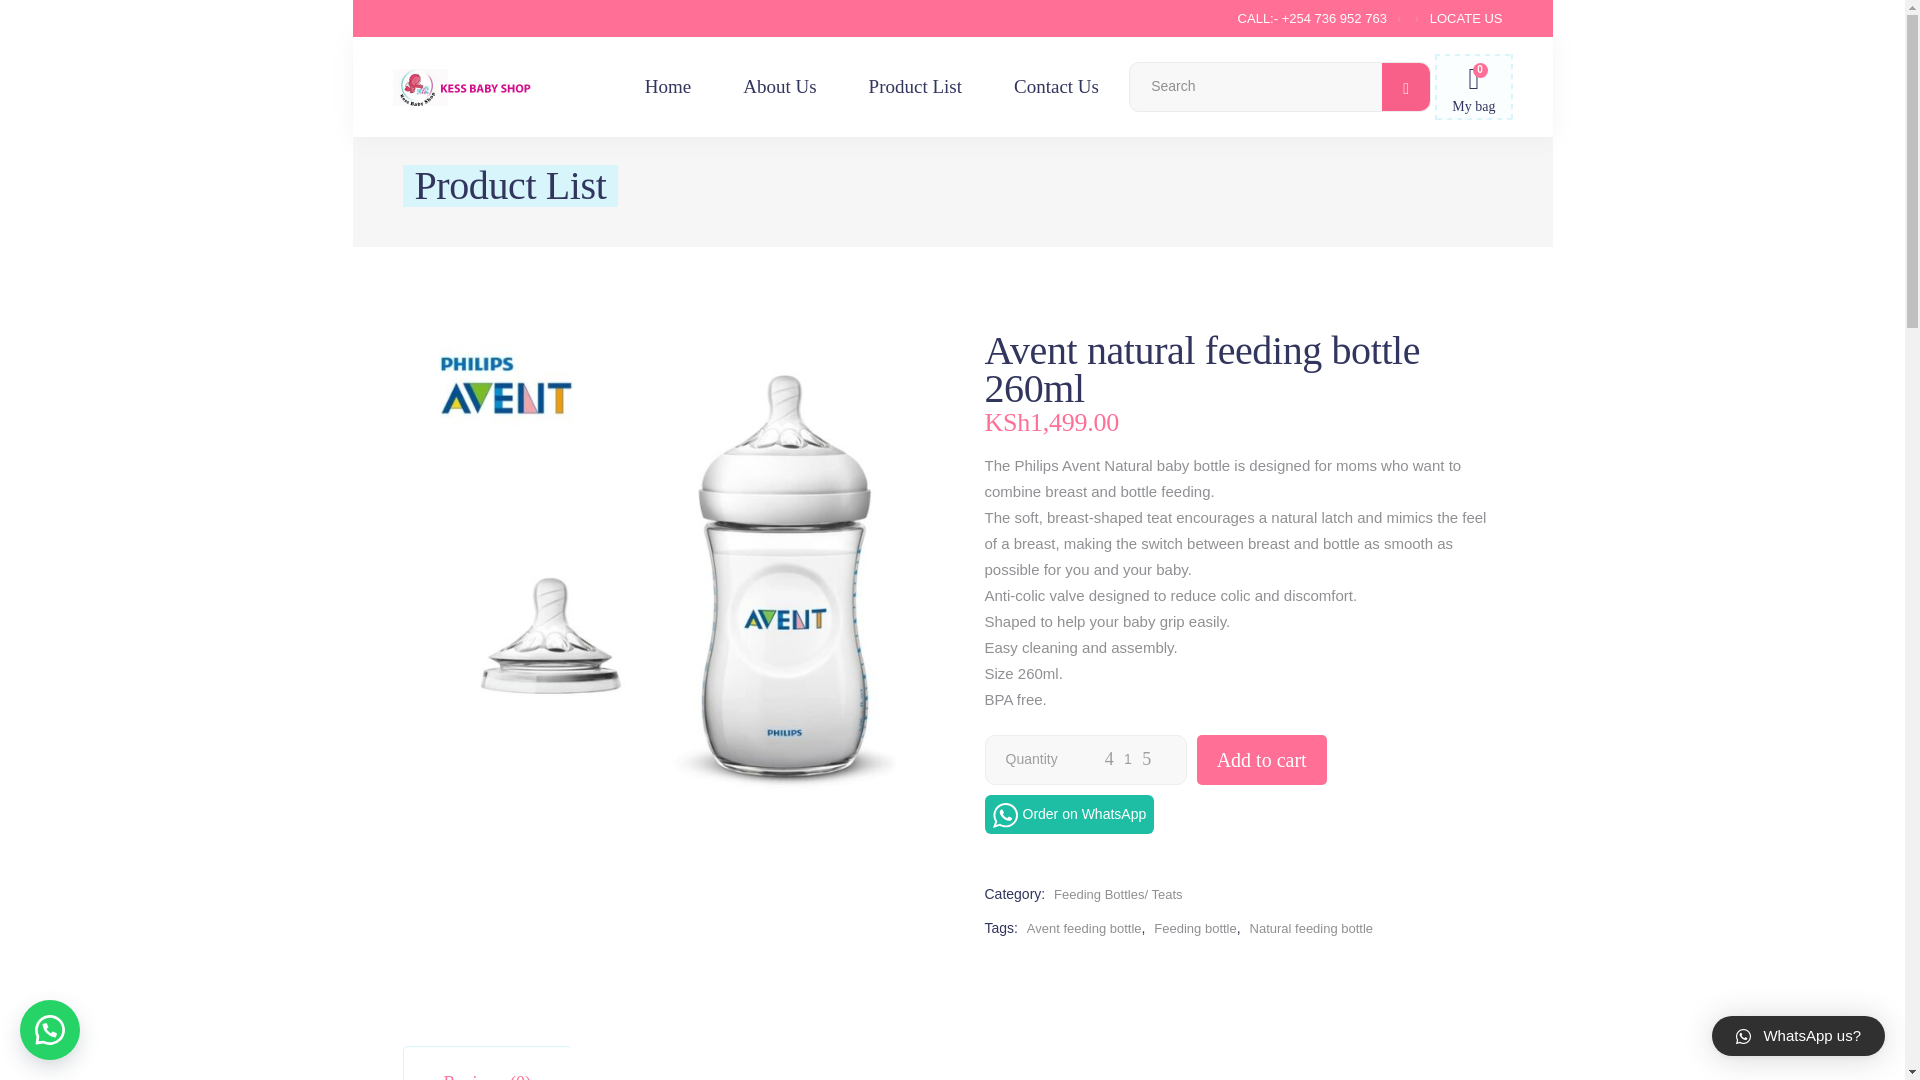 The image size is (1920, 1080). I want to click on Contact Us, so click(1056, 86).